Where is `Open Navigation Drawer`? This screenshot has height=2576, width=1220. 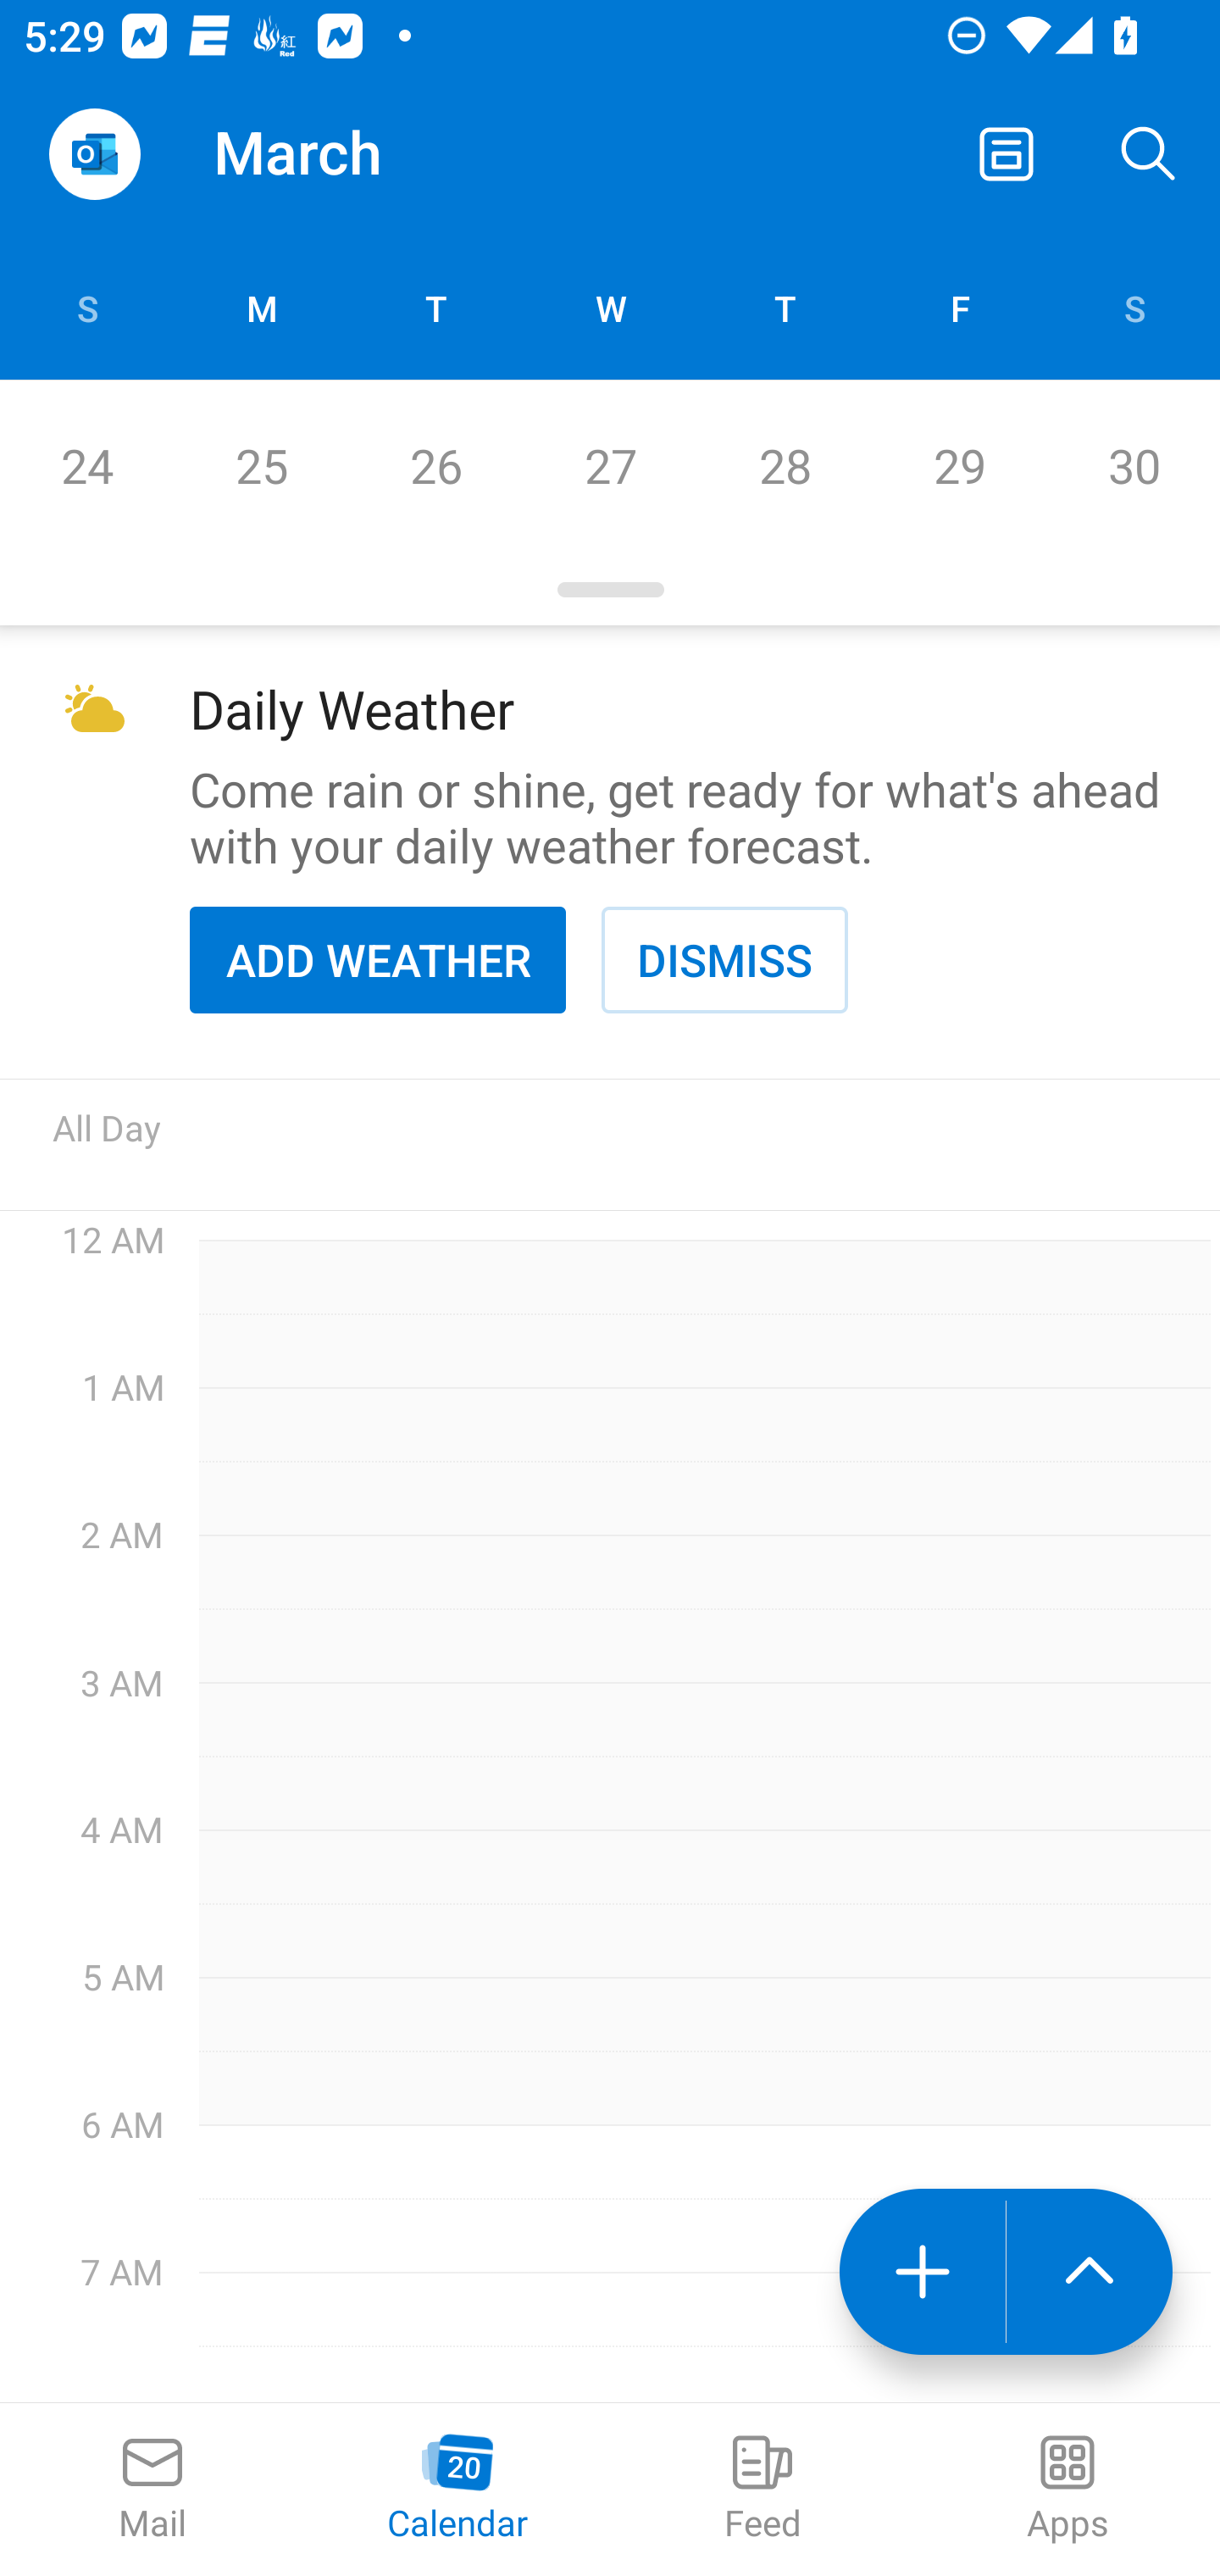 Open Navigation Drawer is located at coordinates (94, 154).